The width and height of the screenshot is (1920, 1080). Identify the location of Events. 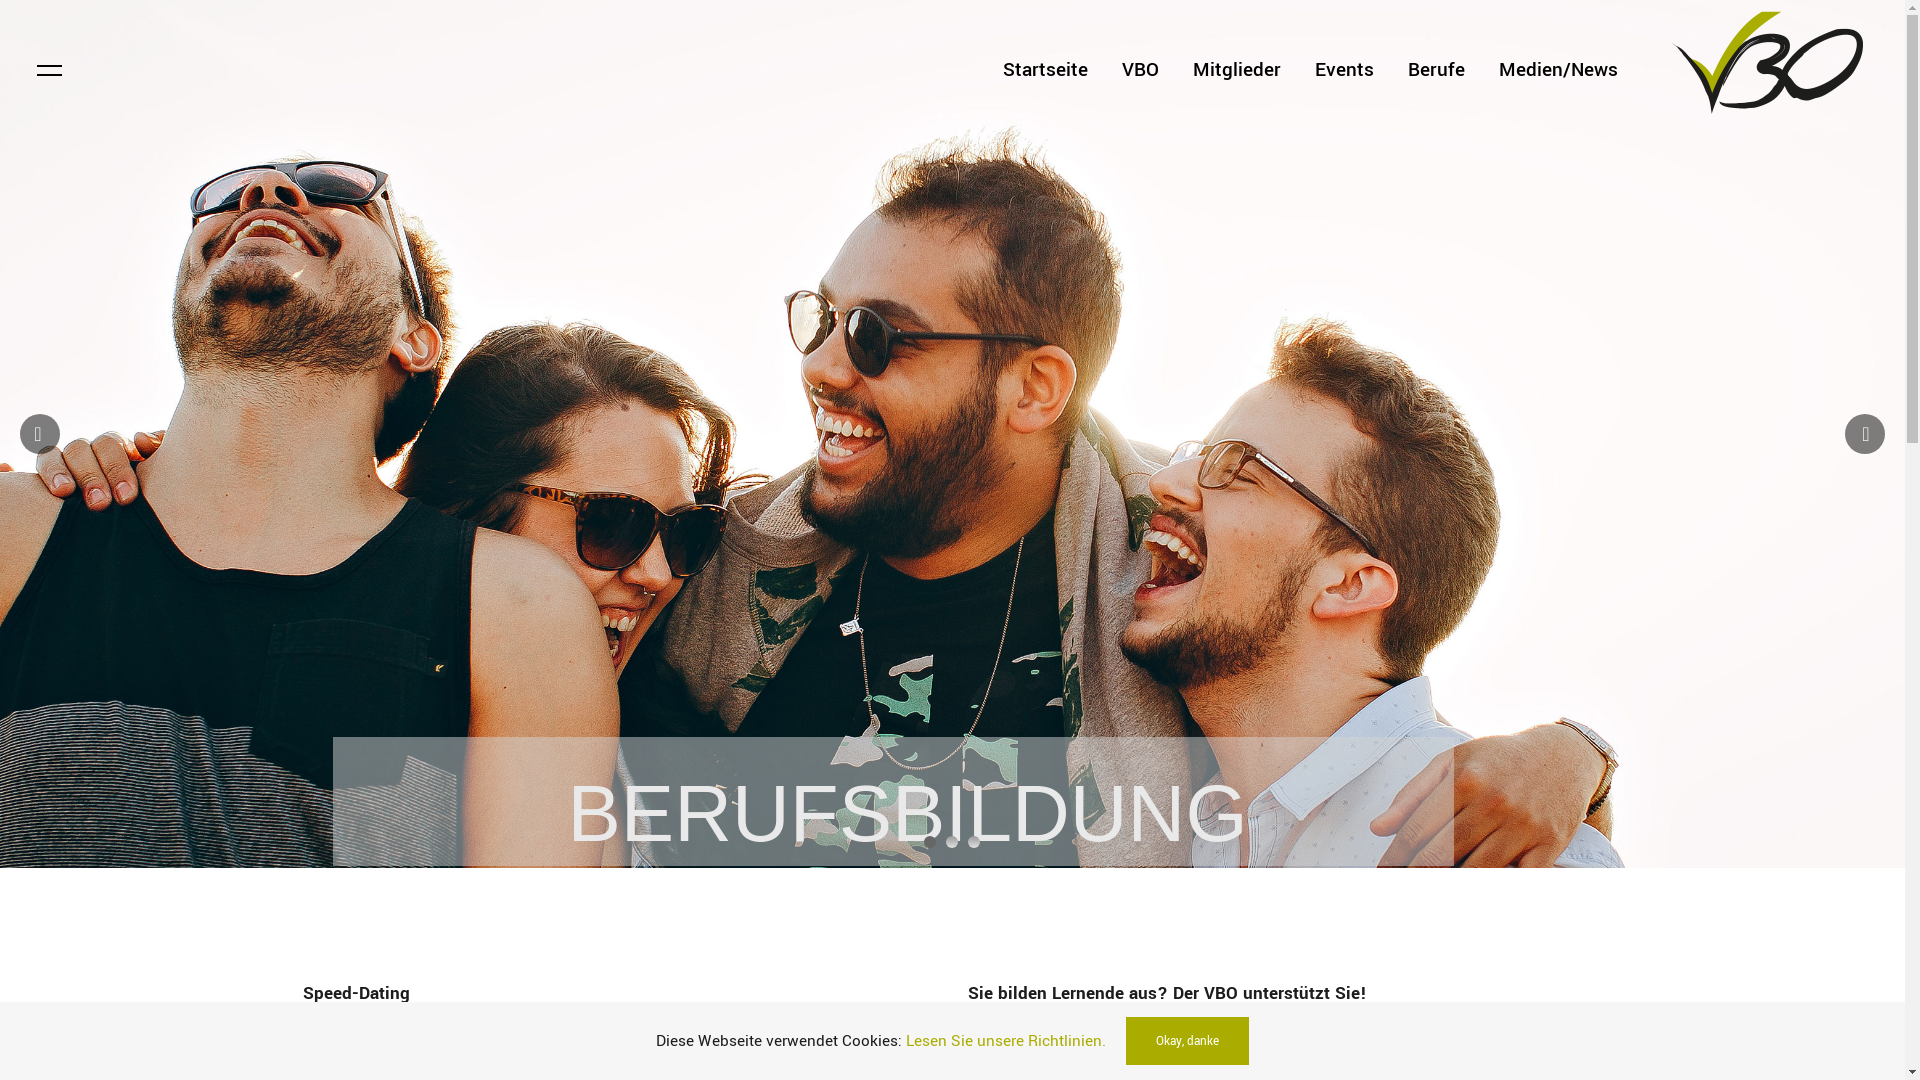
(1344, 70).